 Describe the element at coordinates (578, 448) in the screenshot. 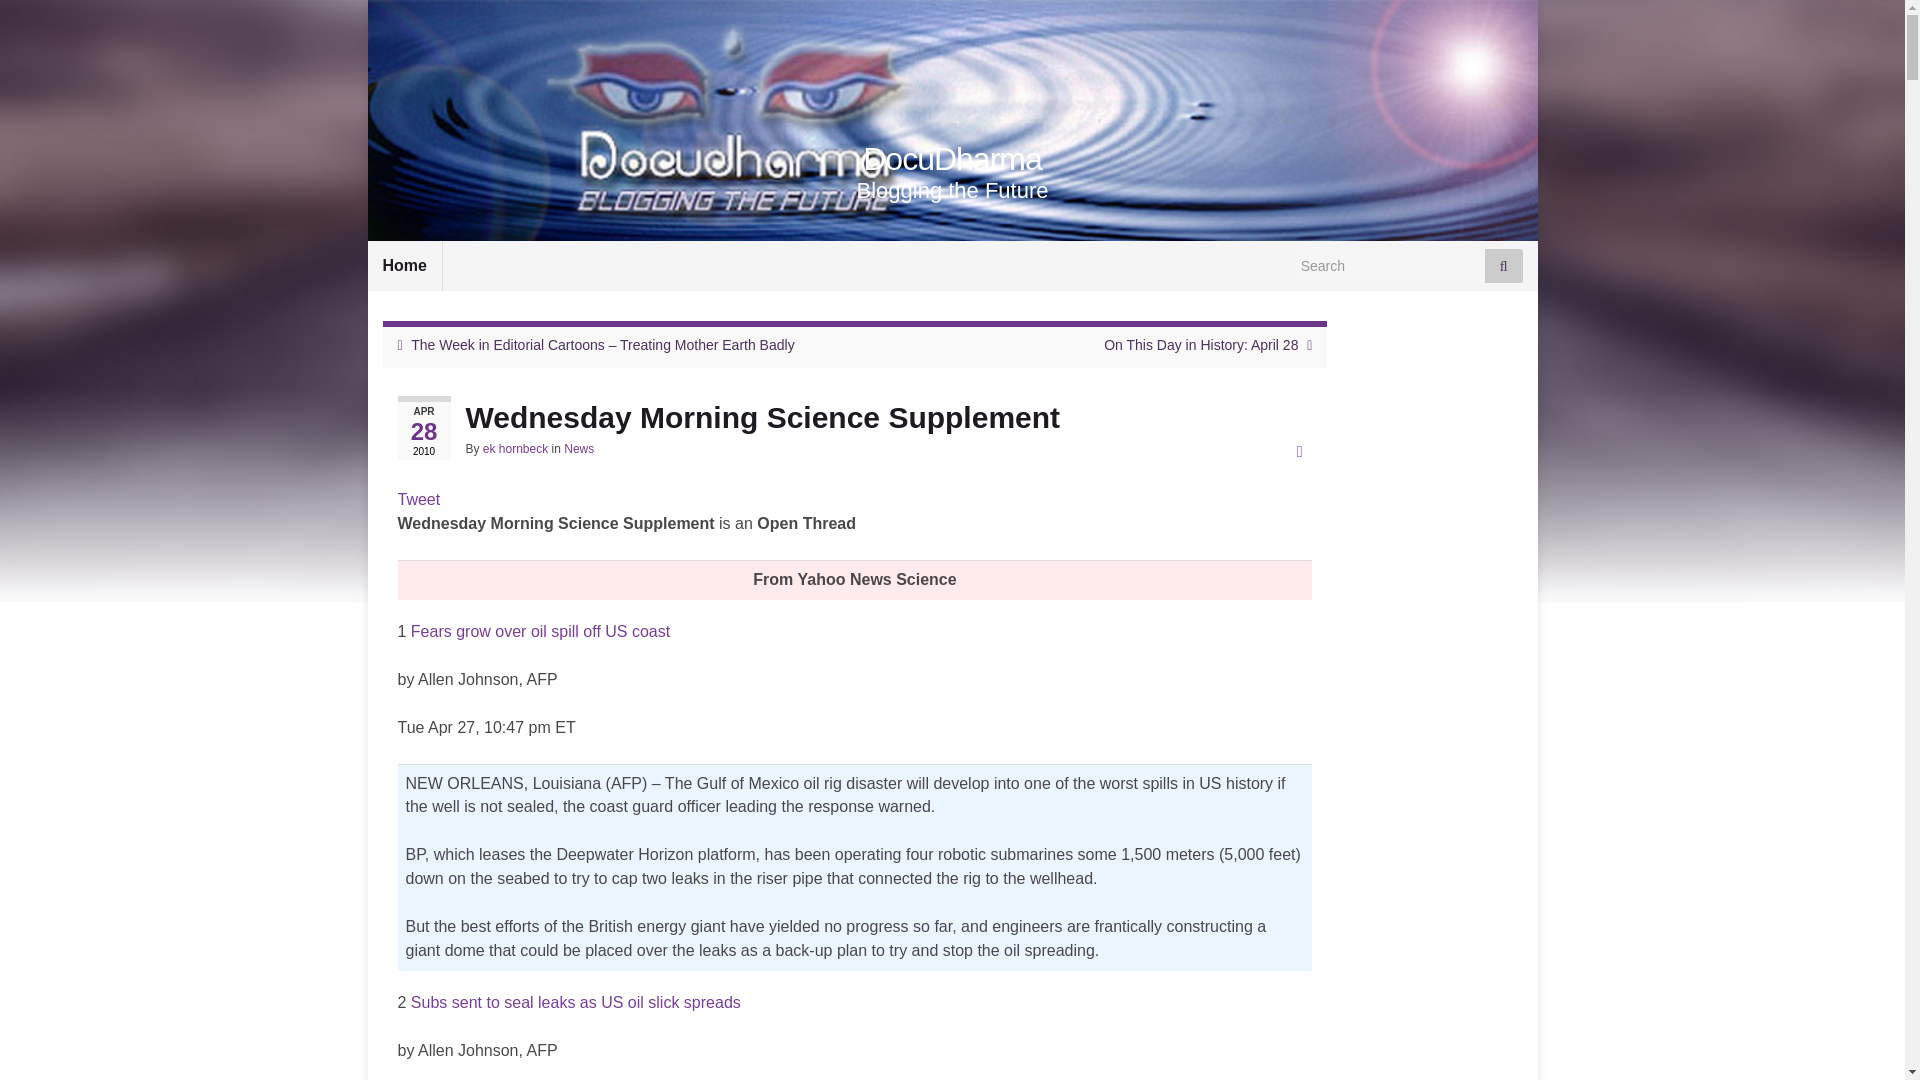

I see `News` at that location.